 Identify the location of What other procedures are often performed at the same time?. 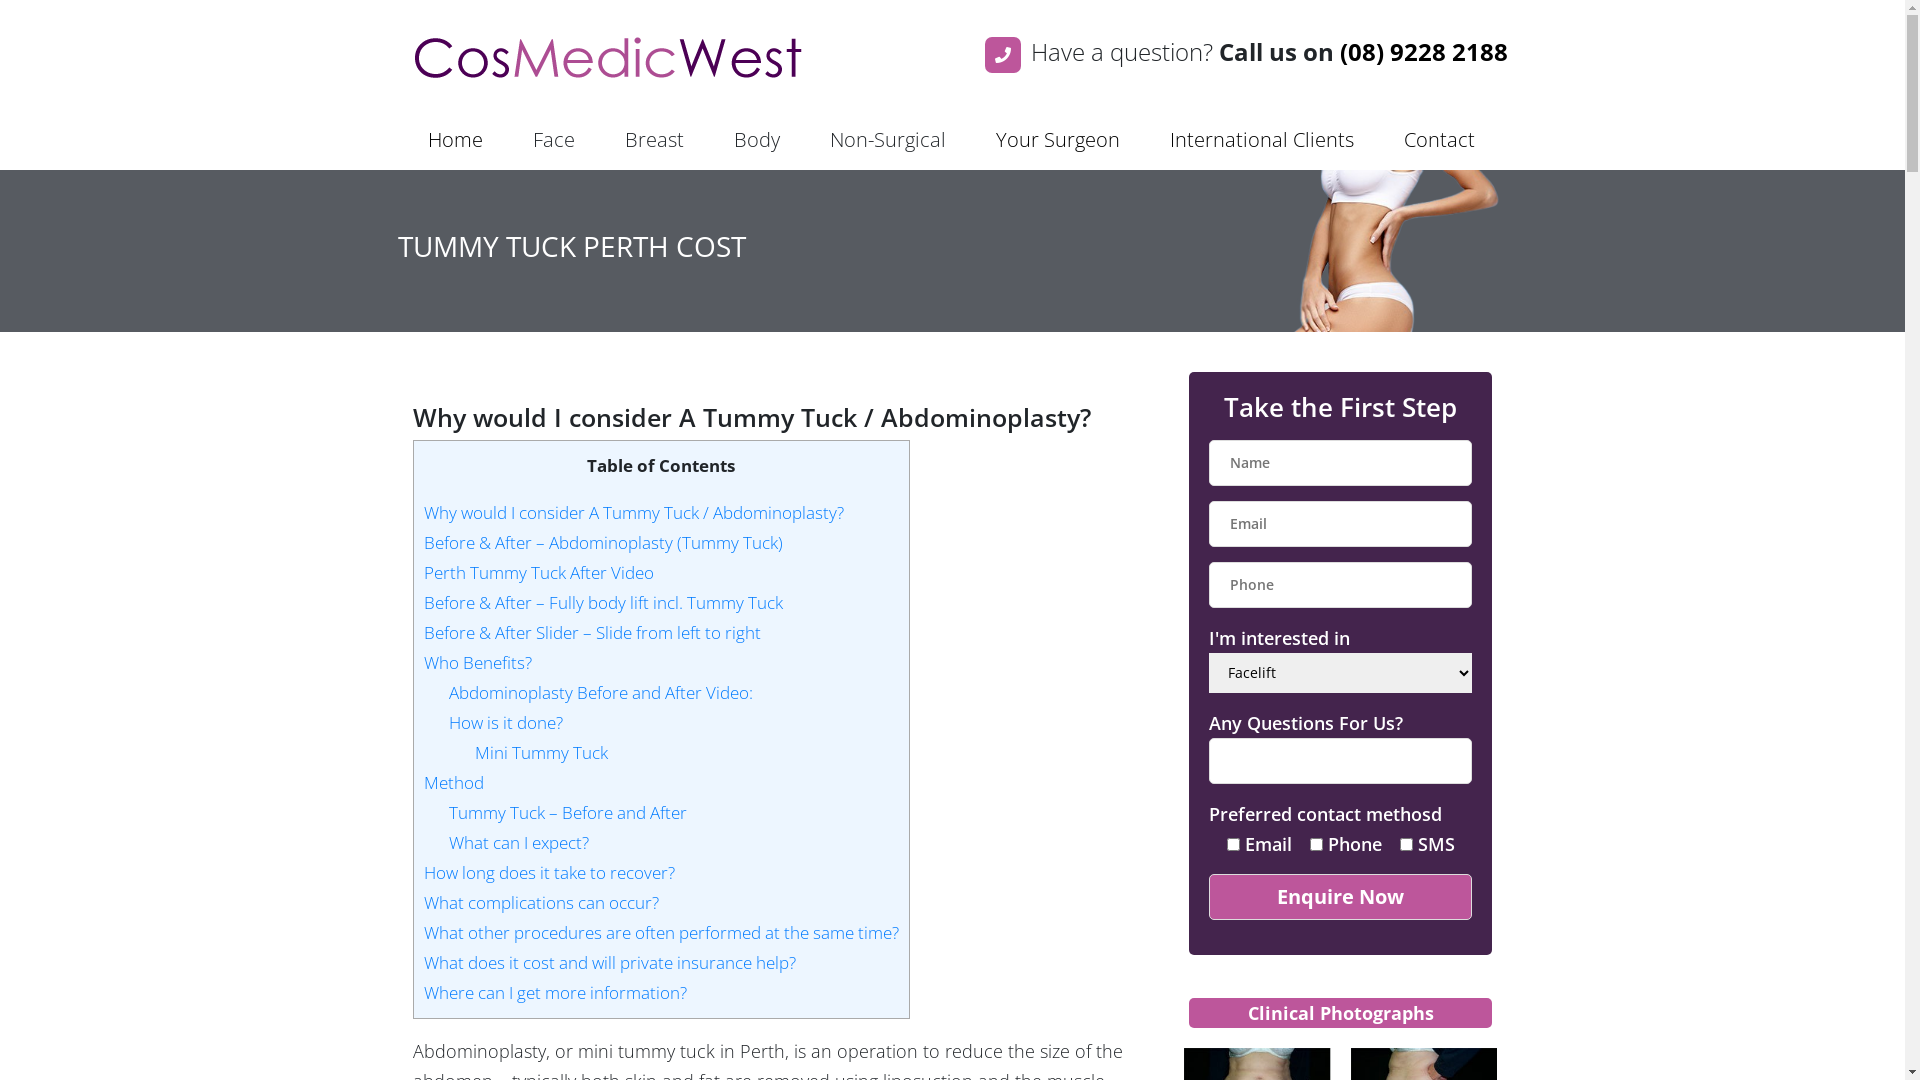
(662, 932).